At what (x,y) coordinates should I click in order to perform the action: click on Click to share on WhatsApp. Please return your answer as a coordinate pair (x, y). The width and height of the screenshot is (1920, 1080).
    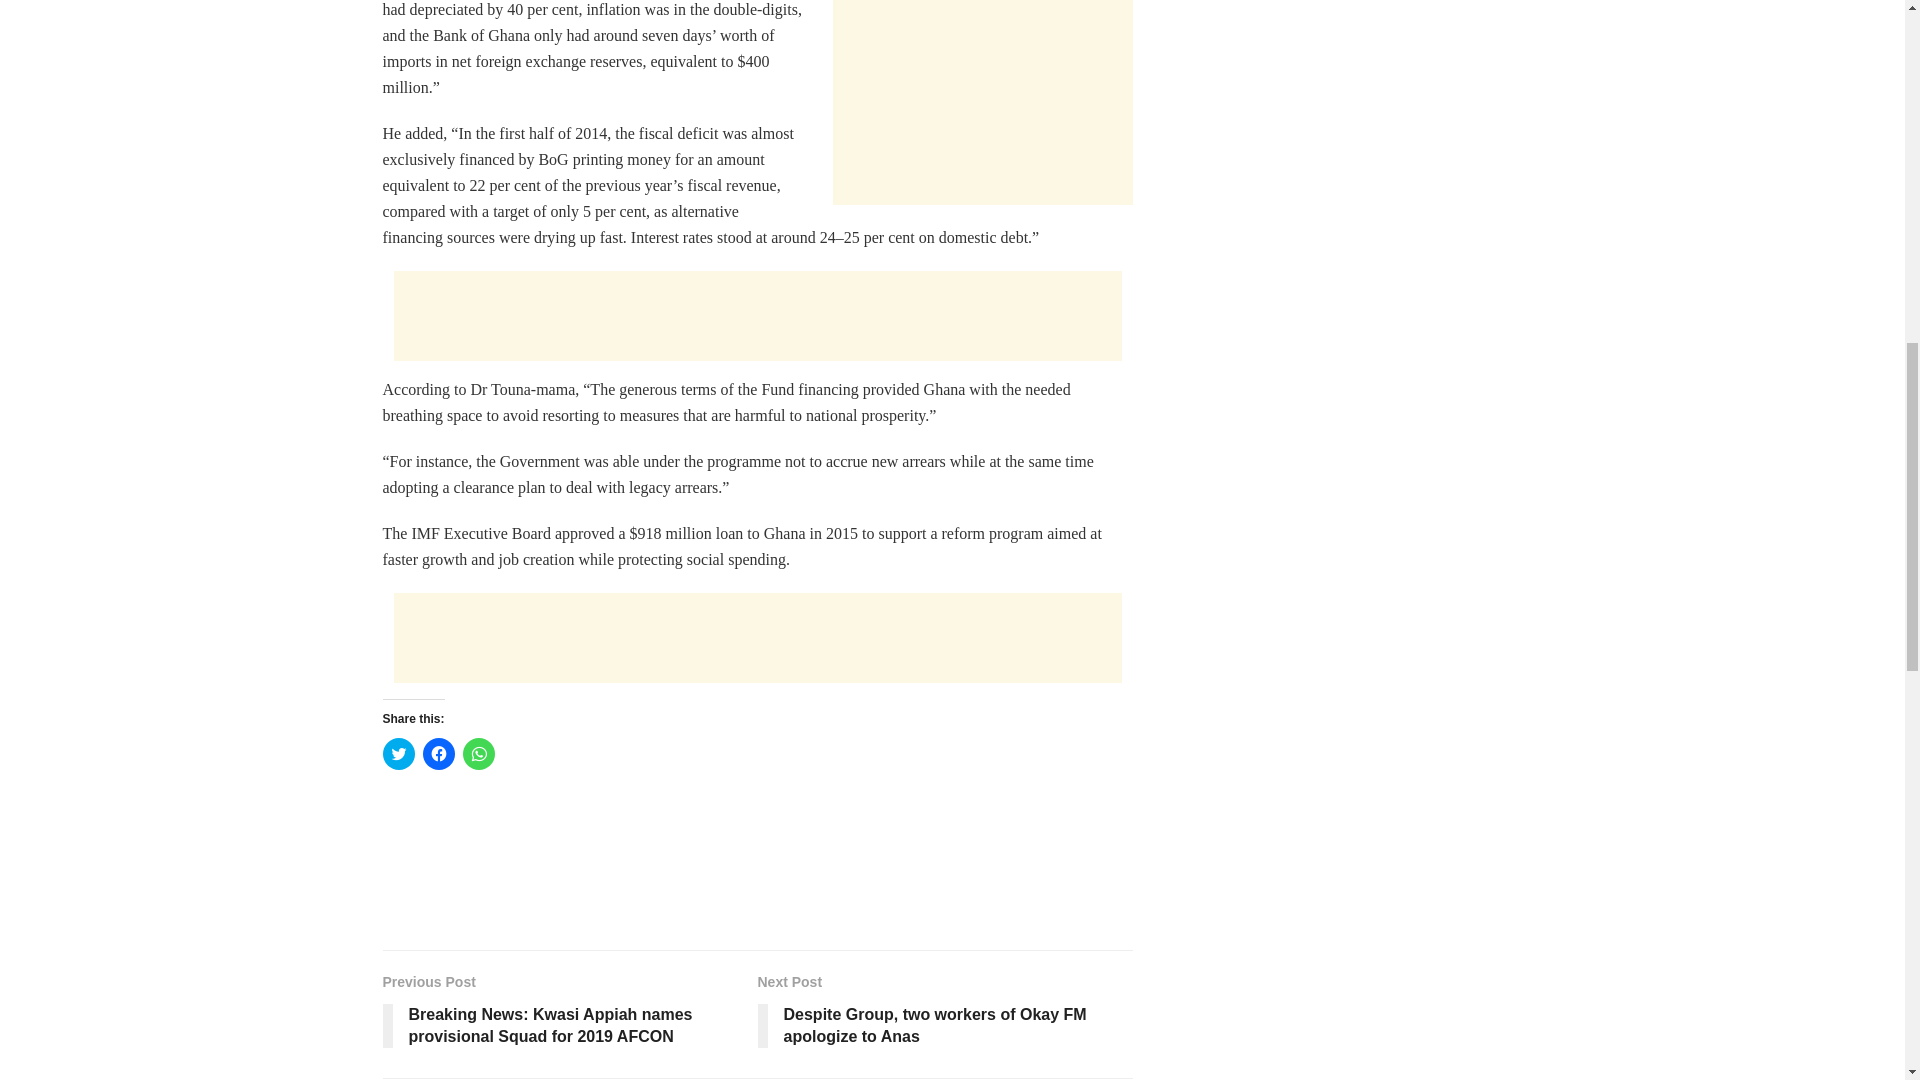
    Looking at the image, I should click on (478, 754).